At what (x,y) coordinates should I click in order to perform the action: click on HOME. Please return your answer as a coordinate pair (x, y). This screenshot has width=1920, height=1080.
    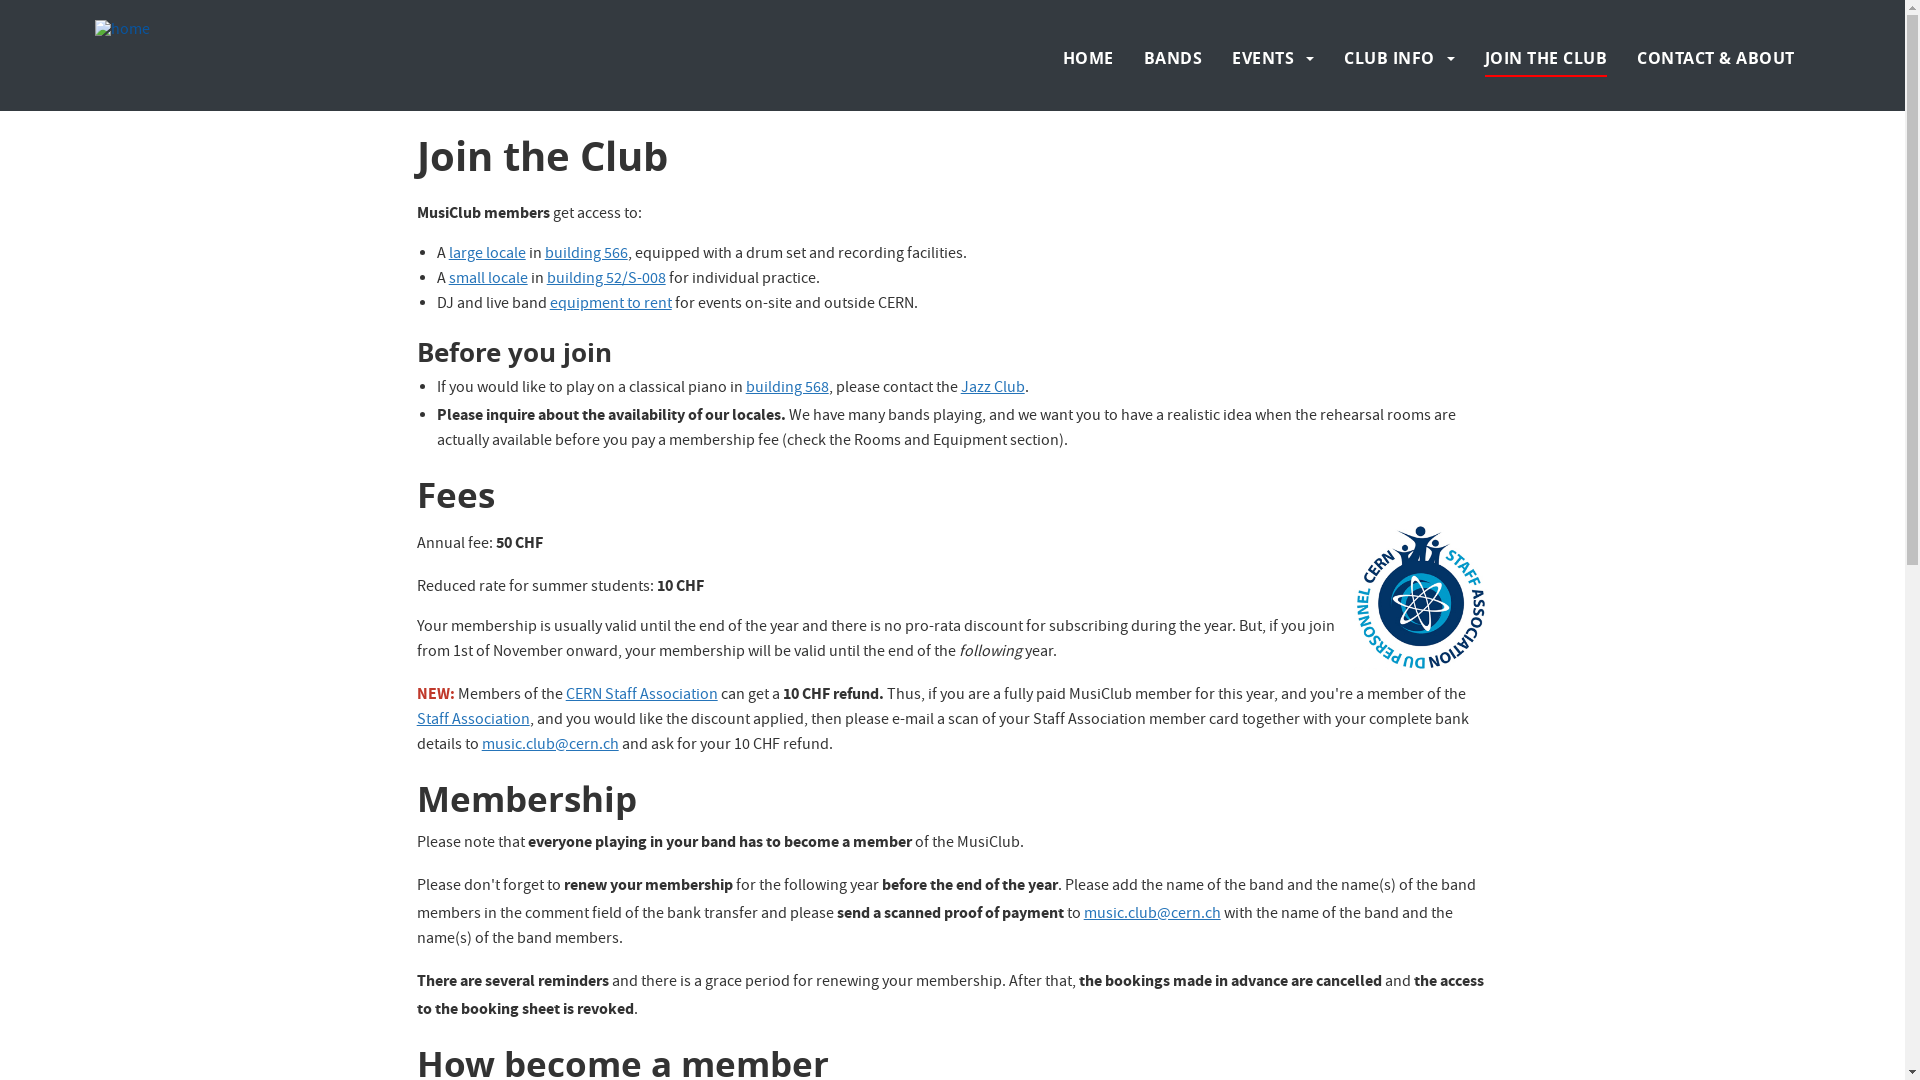
    Looking at the image, I should click on (1088, 58).